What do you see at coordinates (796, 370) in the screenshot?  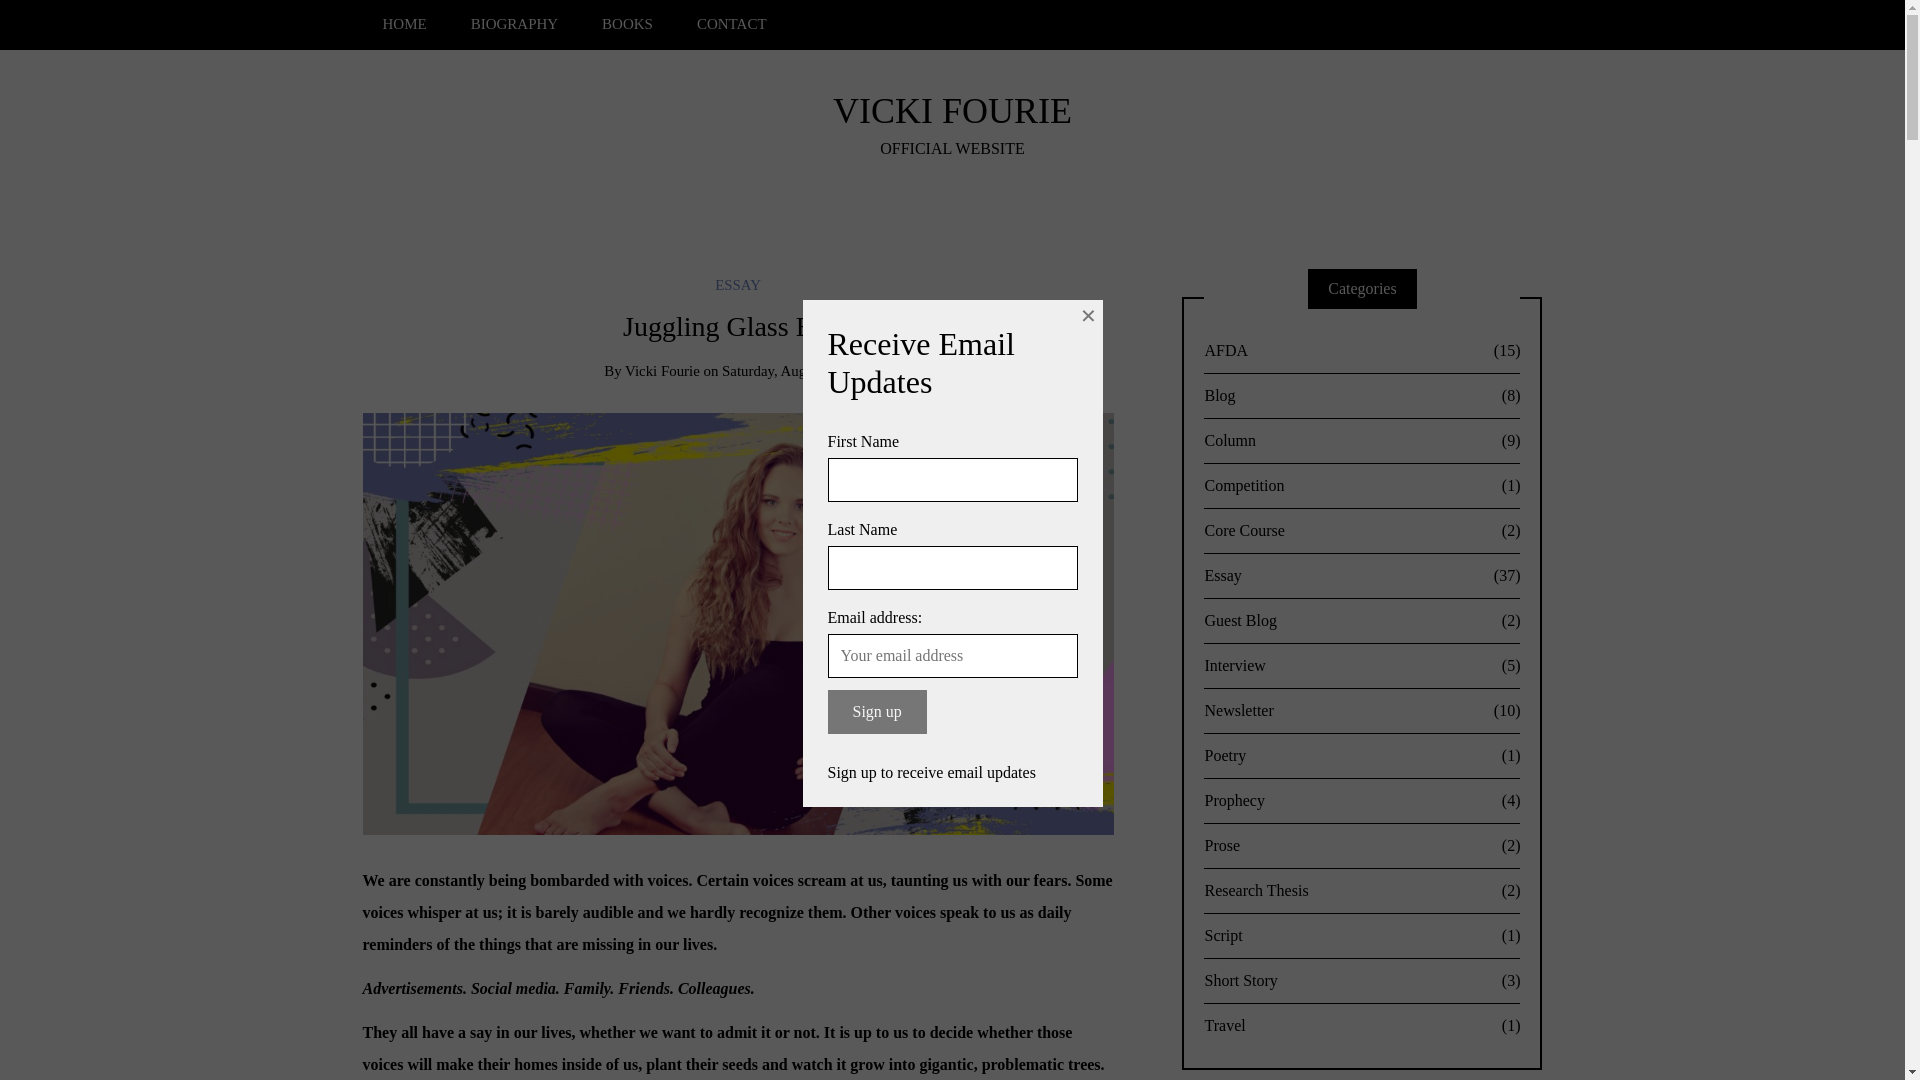 I see `Saturday, August 3, 2019` at bounding box center [796, 370].